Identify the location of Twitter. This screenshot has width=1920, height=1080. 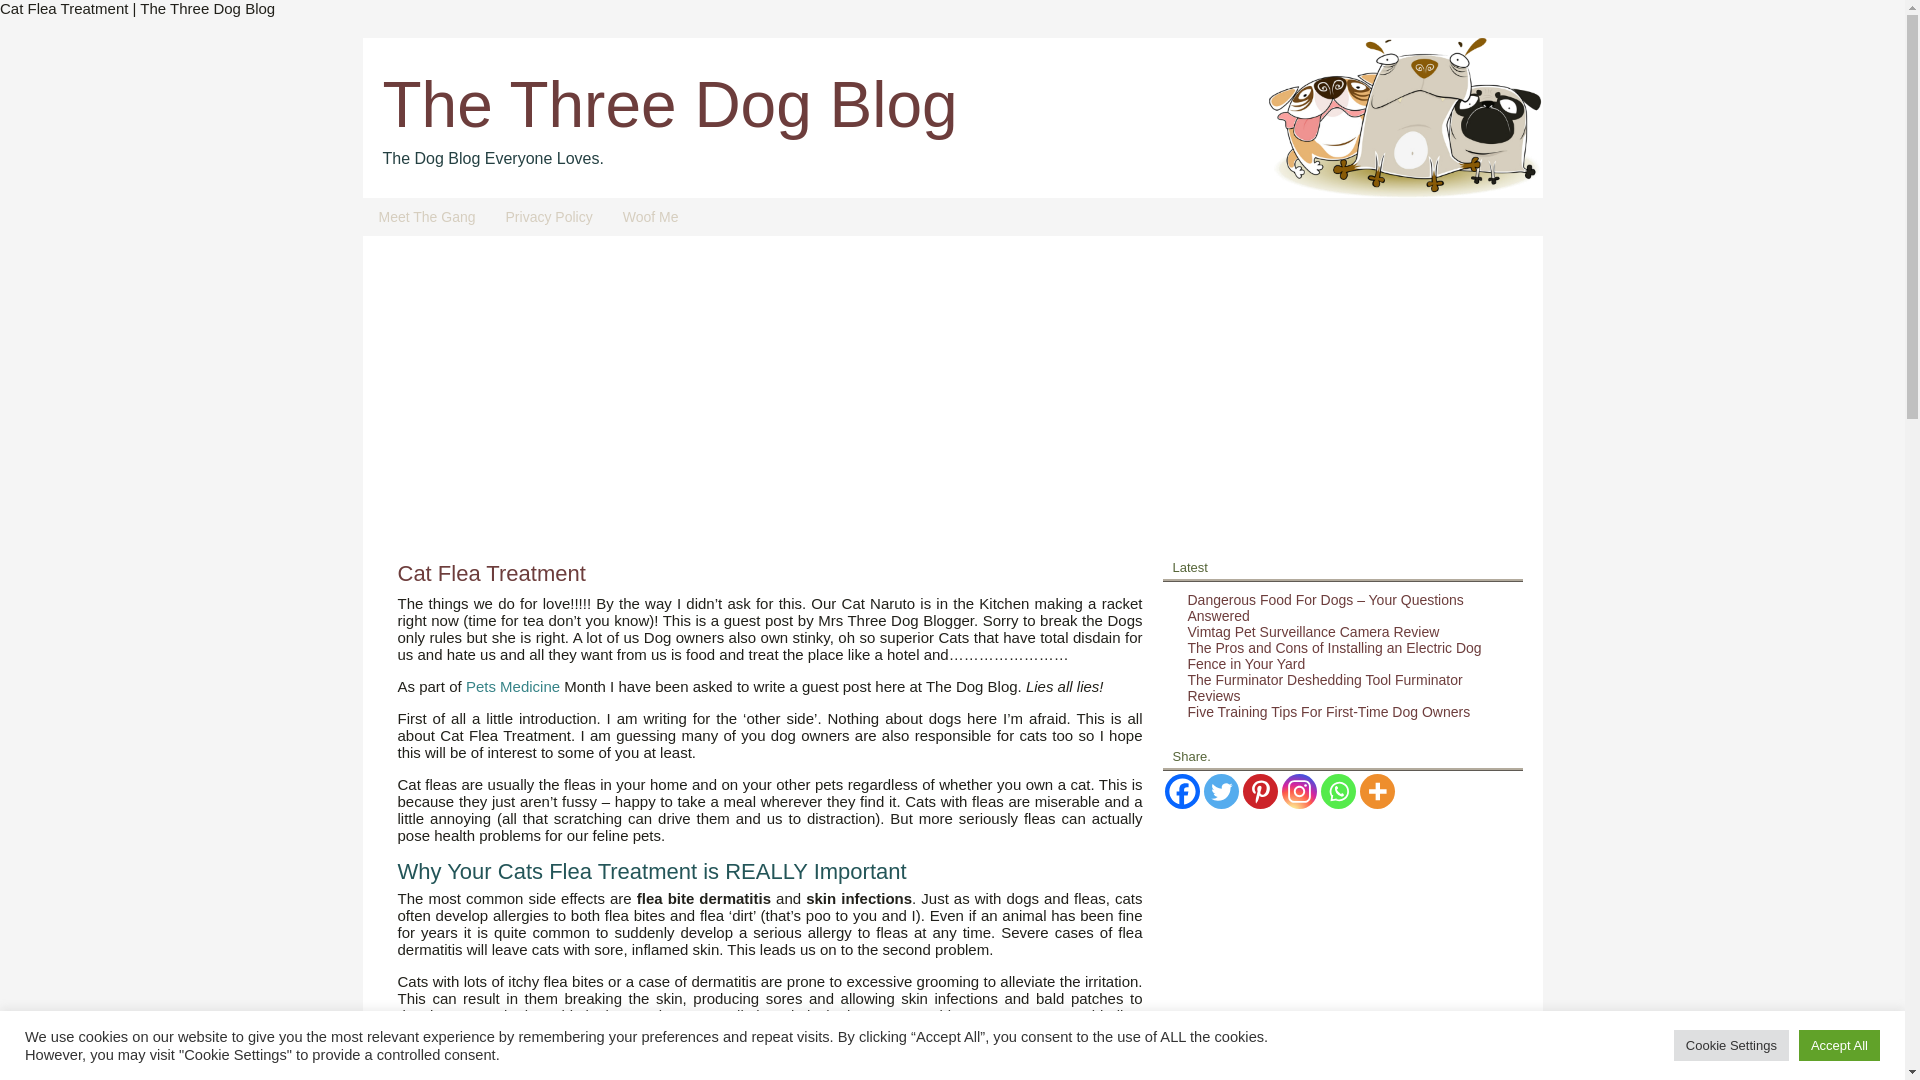
(1220, 791).